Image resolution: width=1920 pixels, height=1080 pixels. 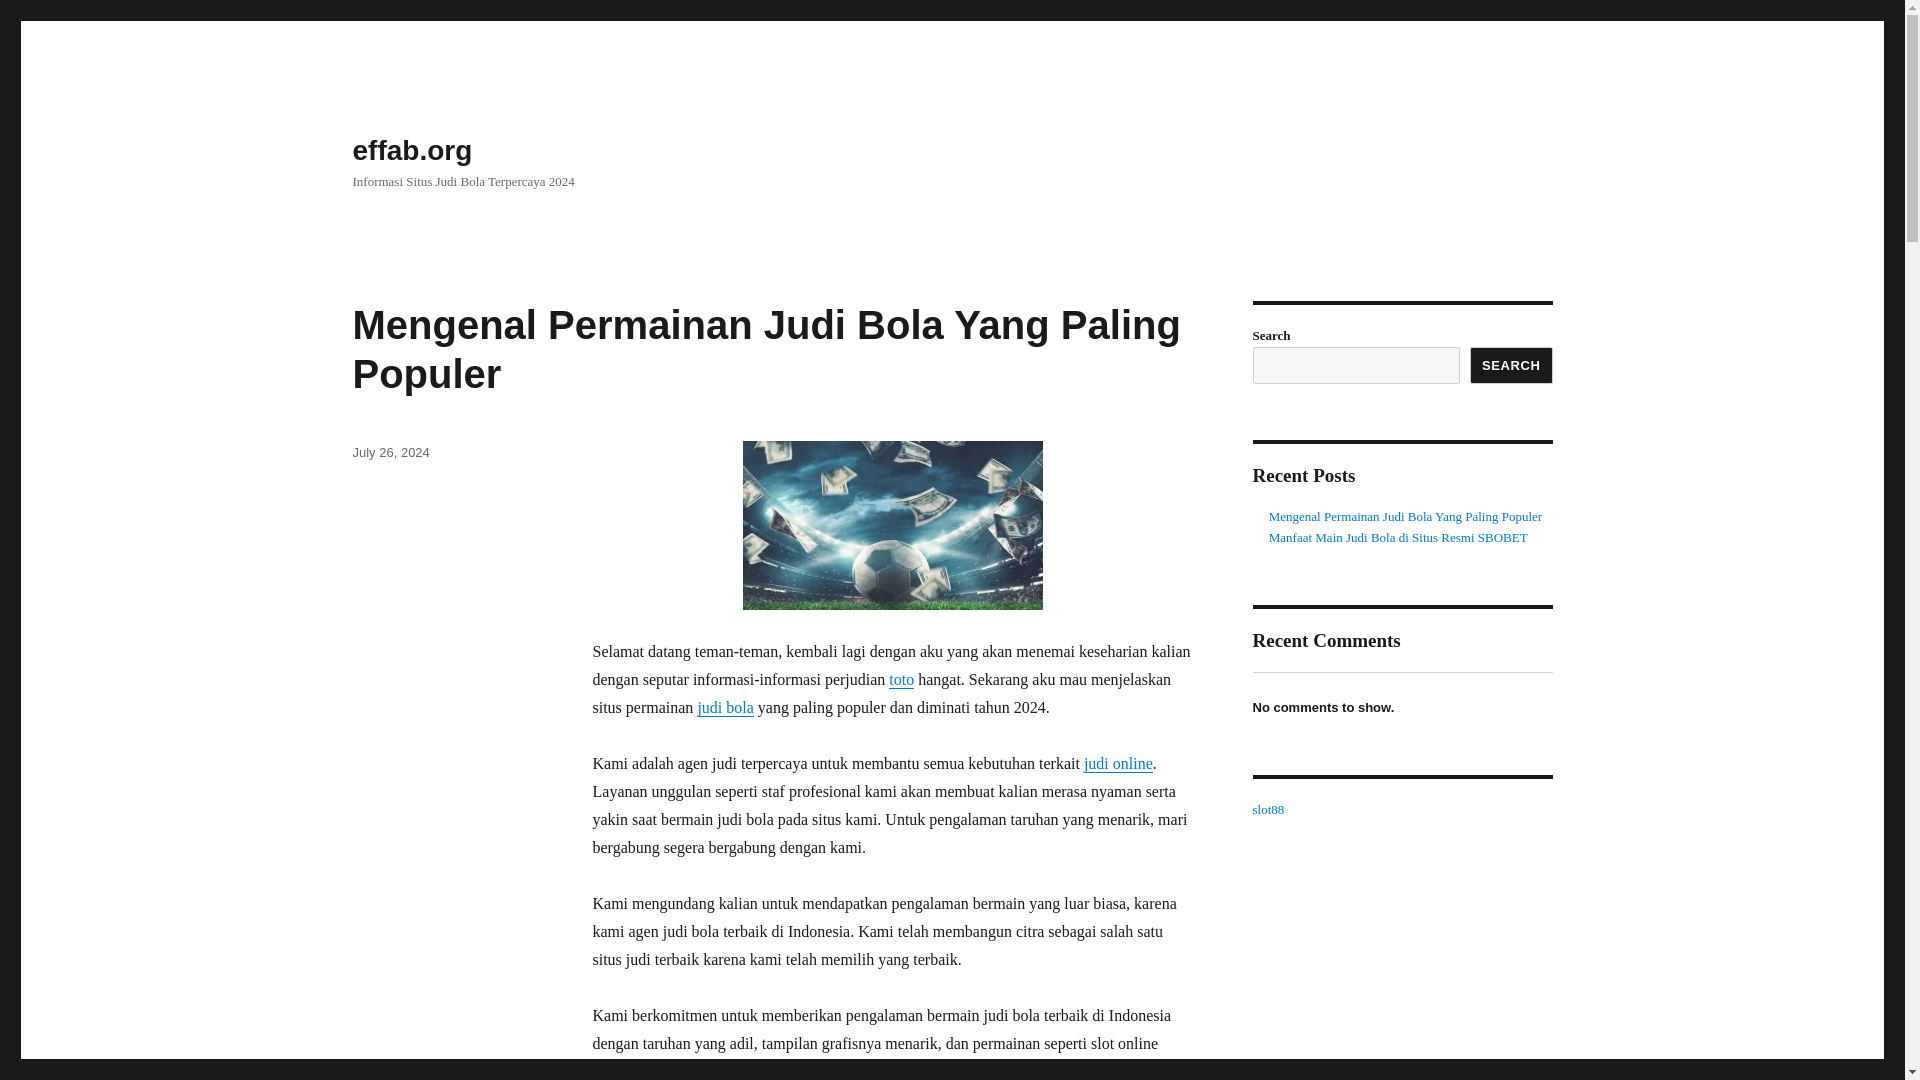 I want to click on slot88, so click(x=1268, y=809).